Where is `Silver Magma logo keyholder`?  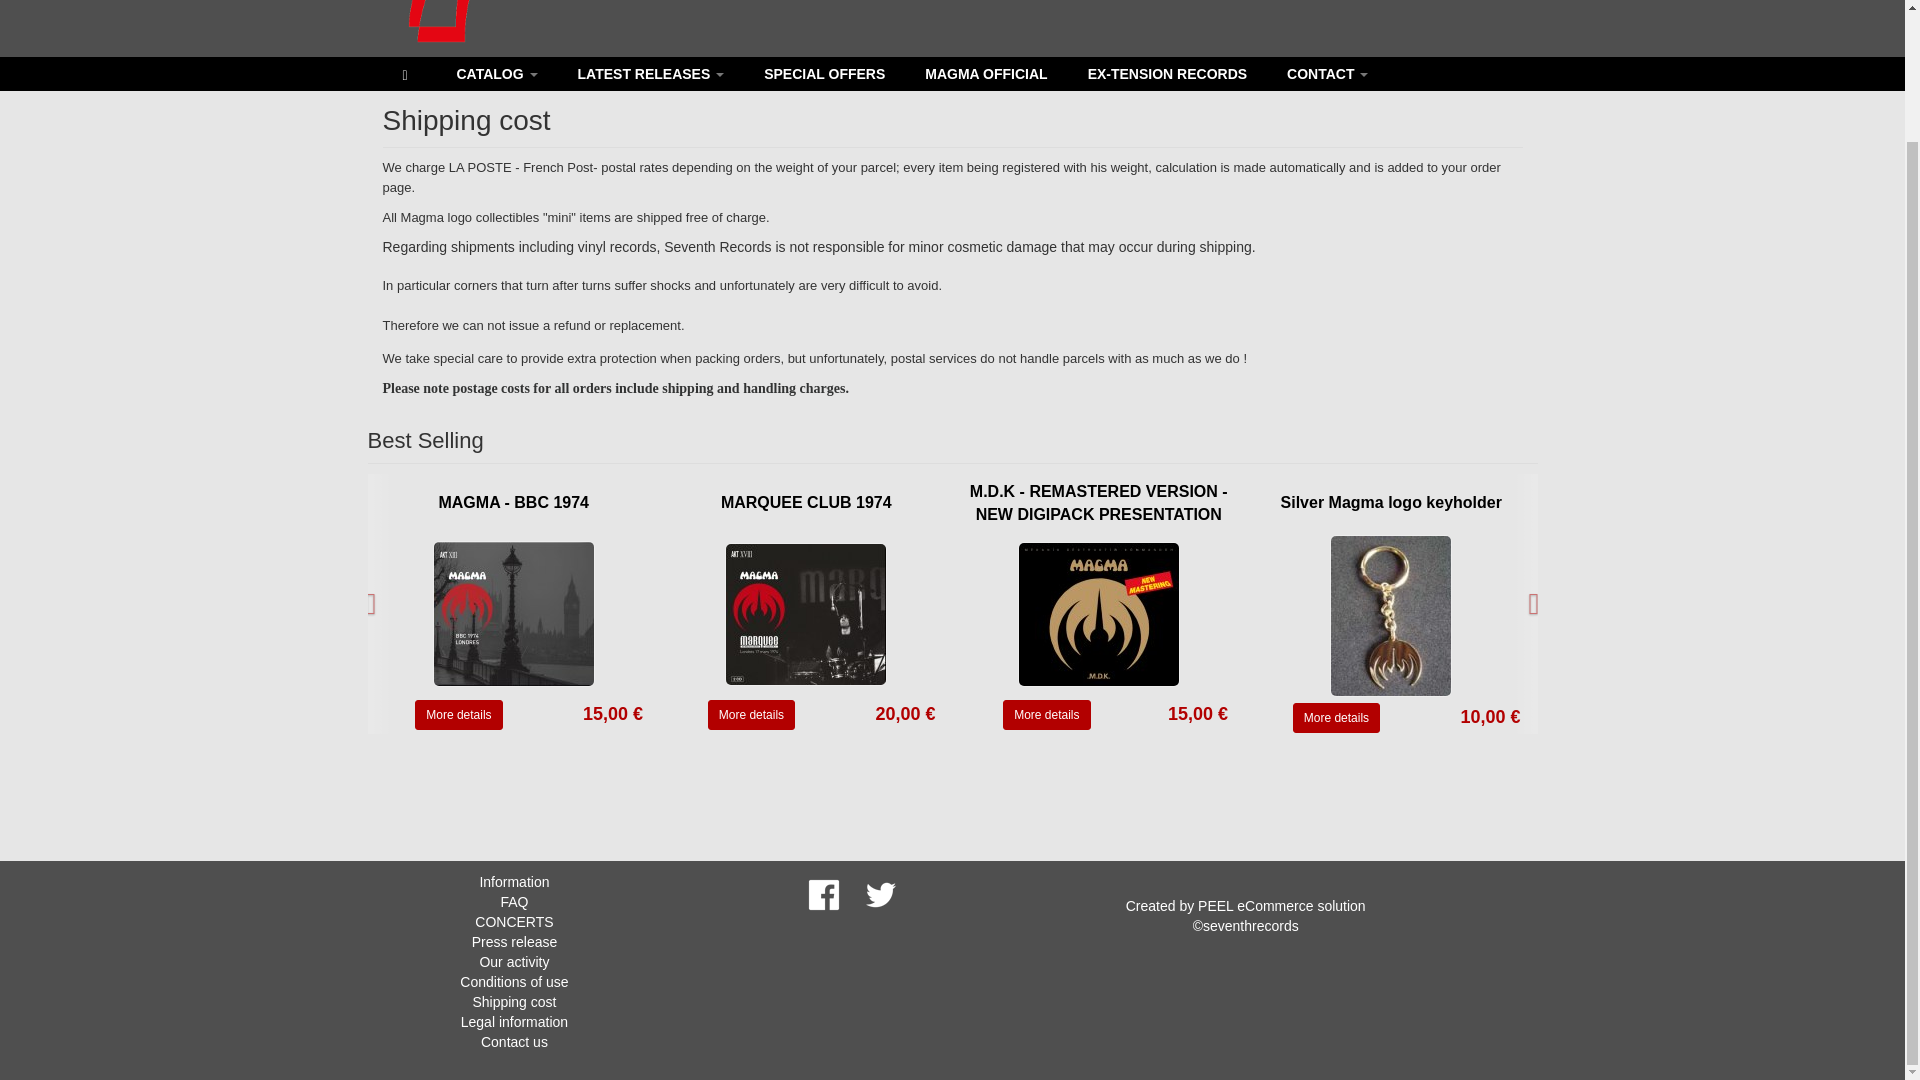
Silver Magma logo keyholder is located at coordinates (1390, 502).